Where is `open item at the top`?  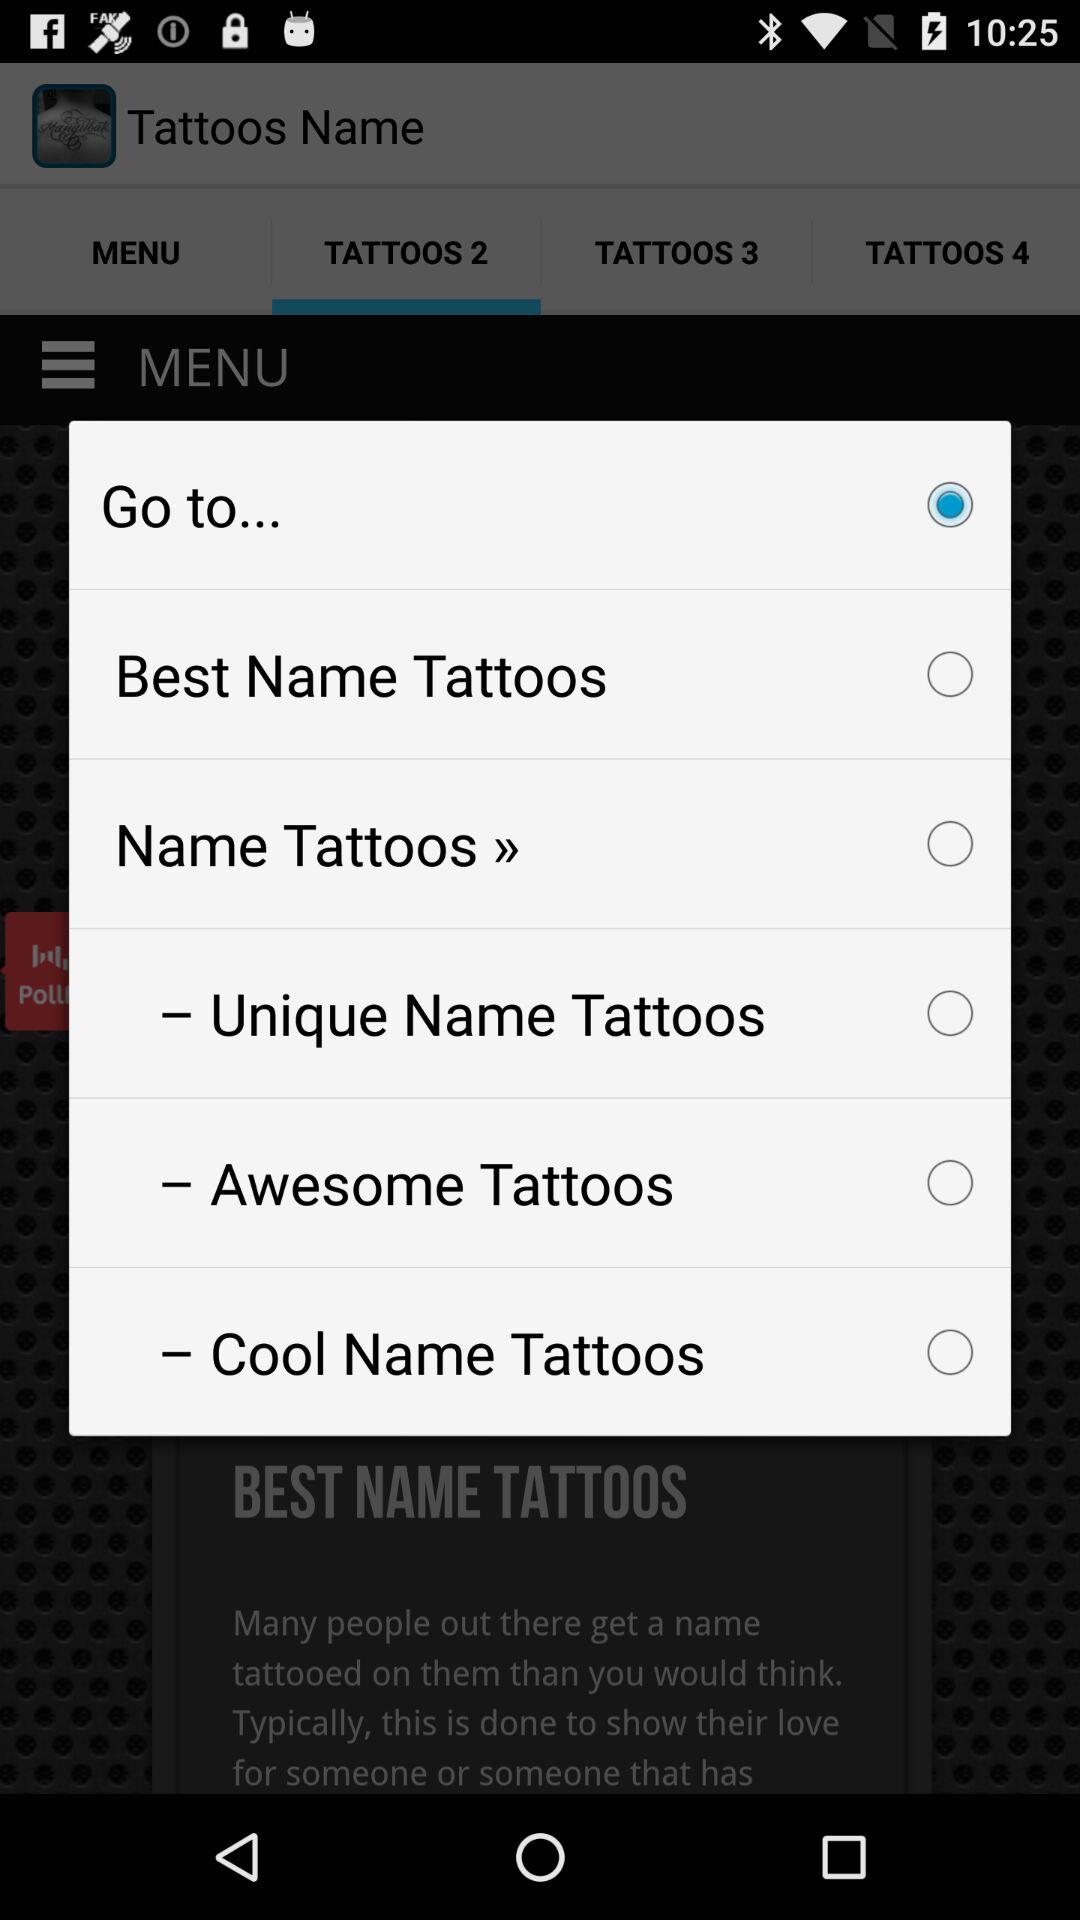
open item at the top is located at coordinates (540, 504).